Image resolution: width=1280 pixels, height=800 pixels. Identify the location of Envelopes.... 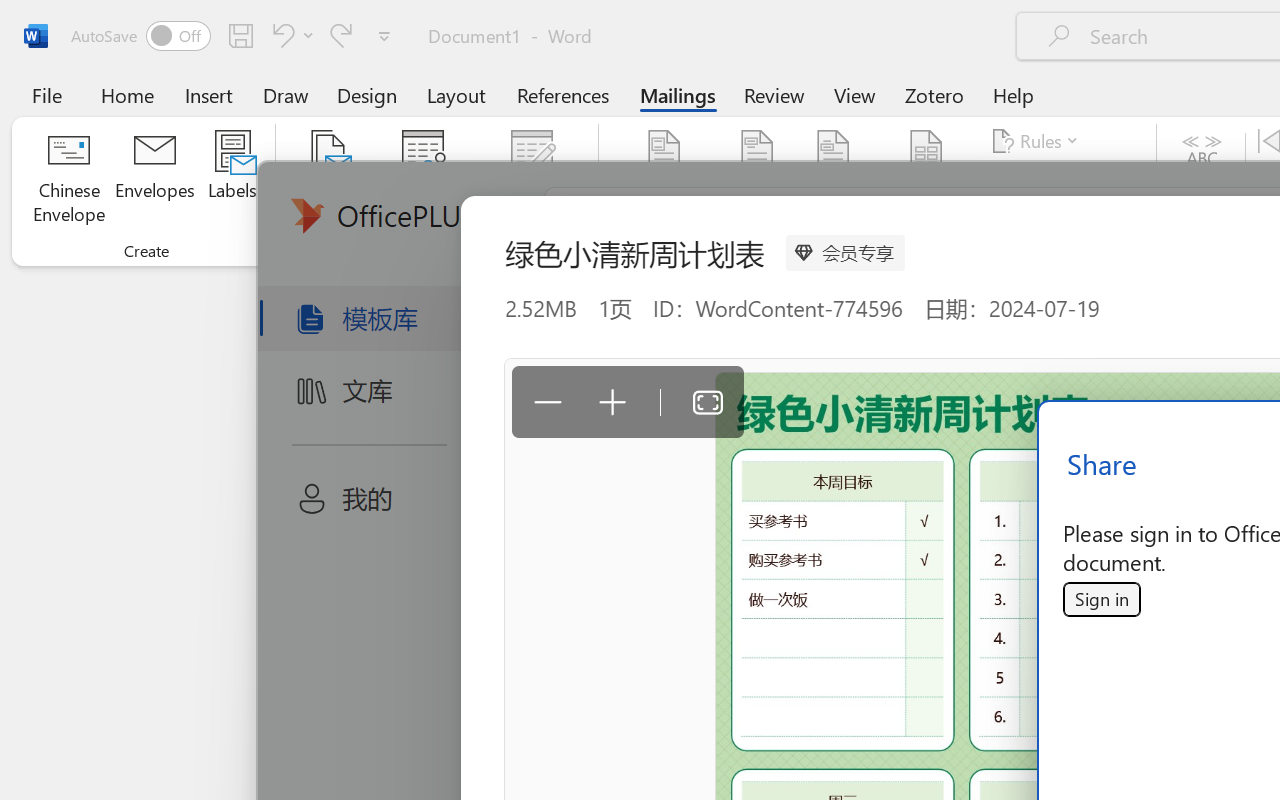
(155, 180).